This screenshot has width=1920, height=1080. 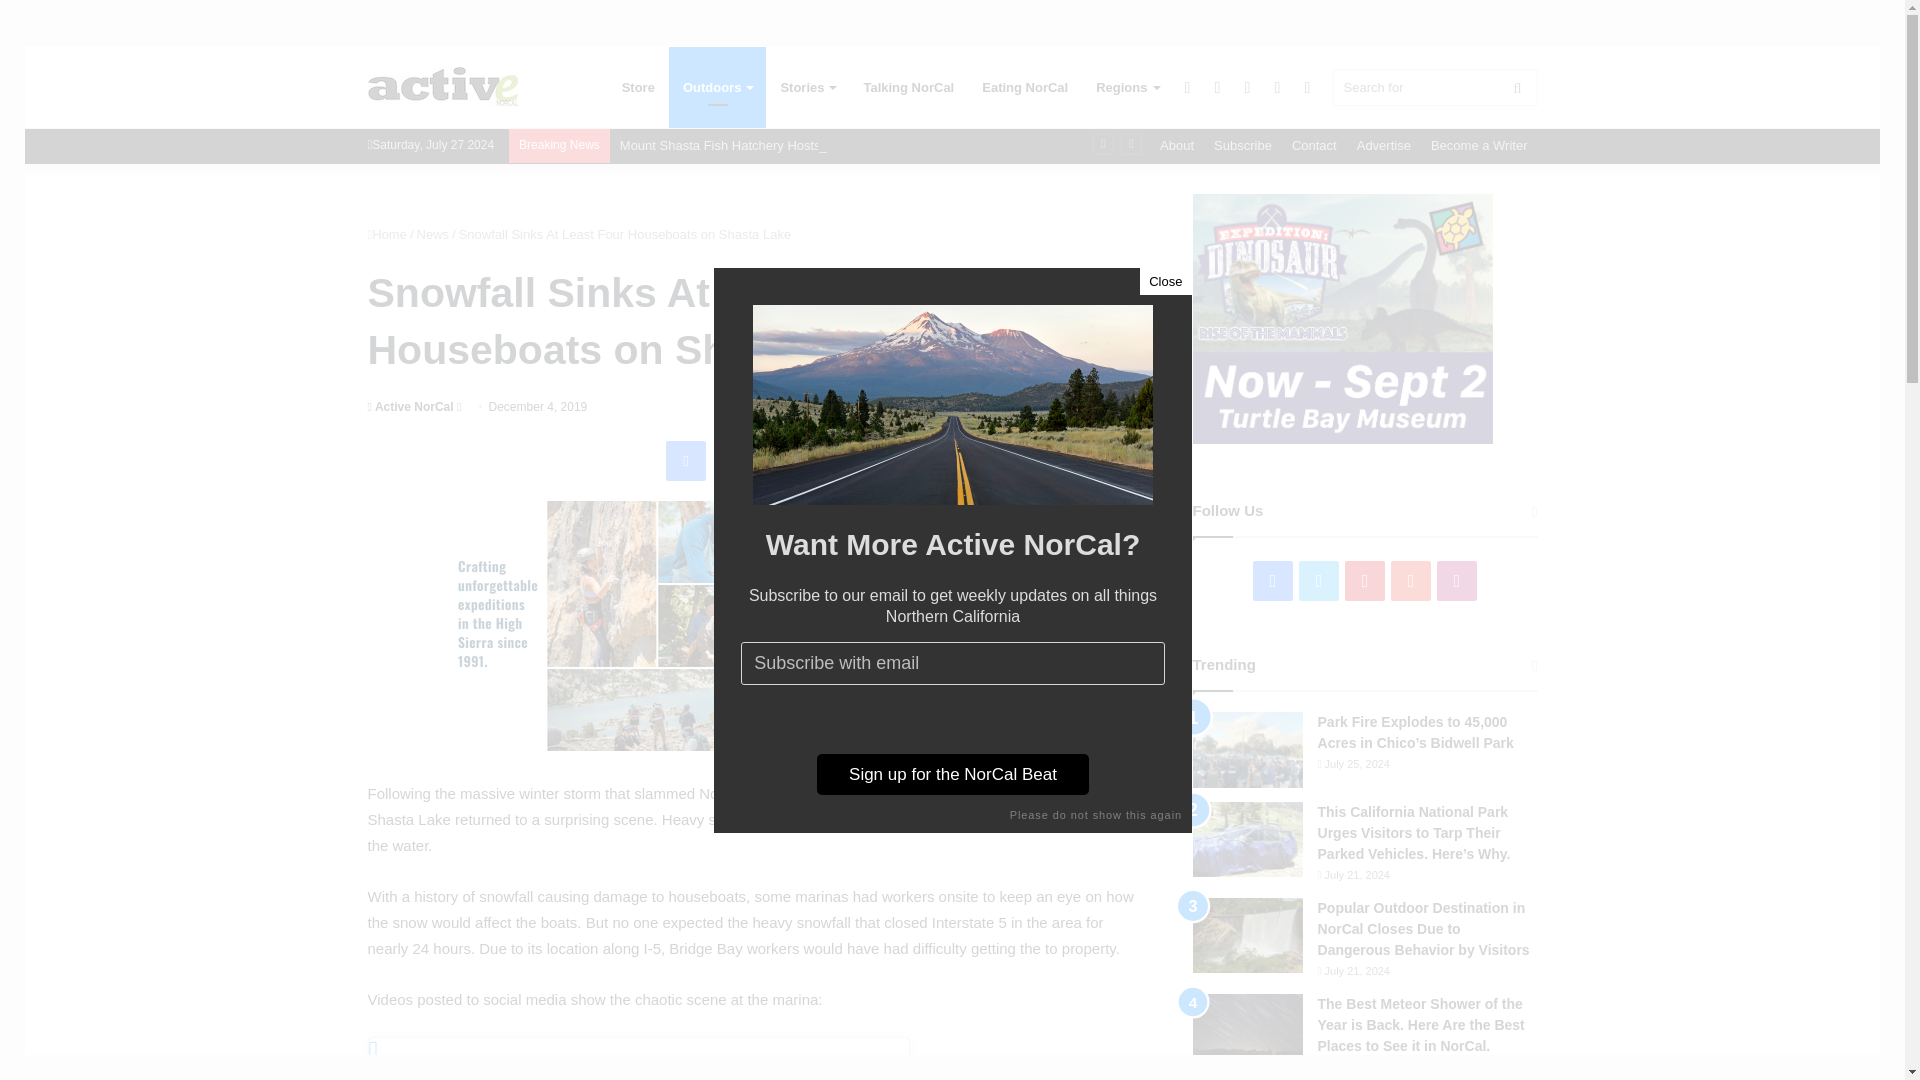 I want to click on Become a Writer, so click(x=1478, y=146).